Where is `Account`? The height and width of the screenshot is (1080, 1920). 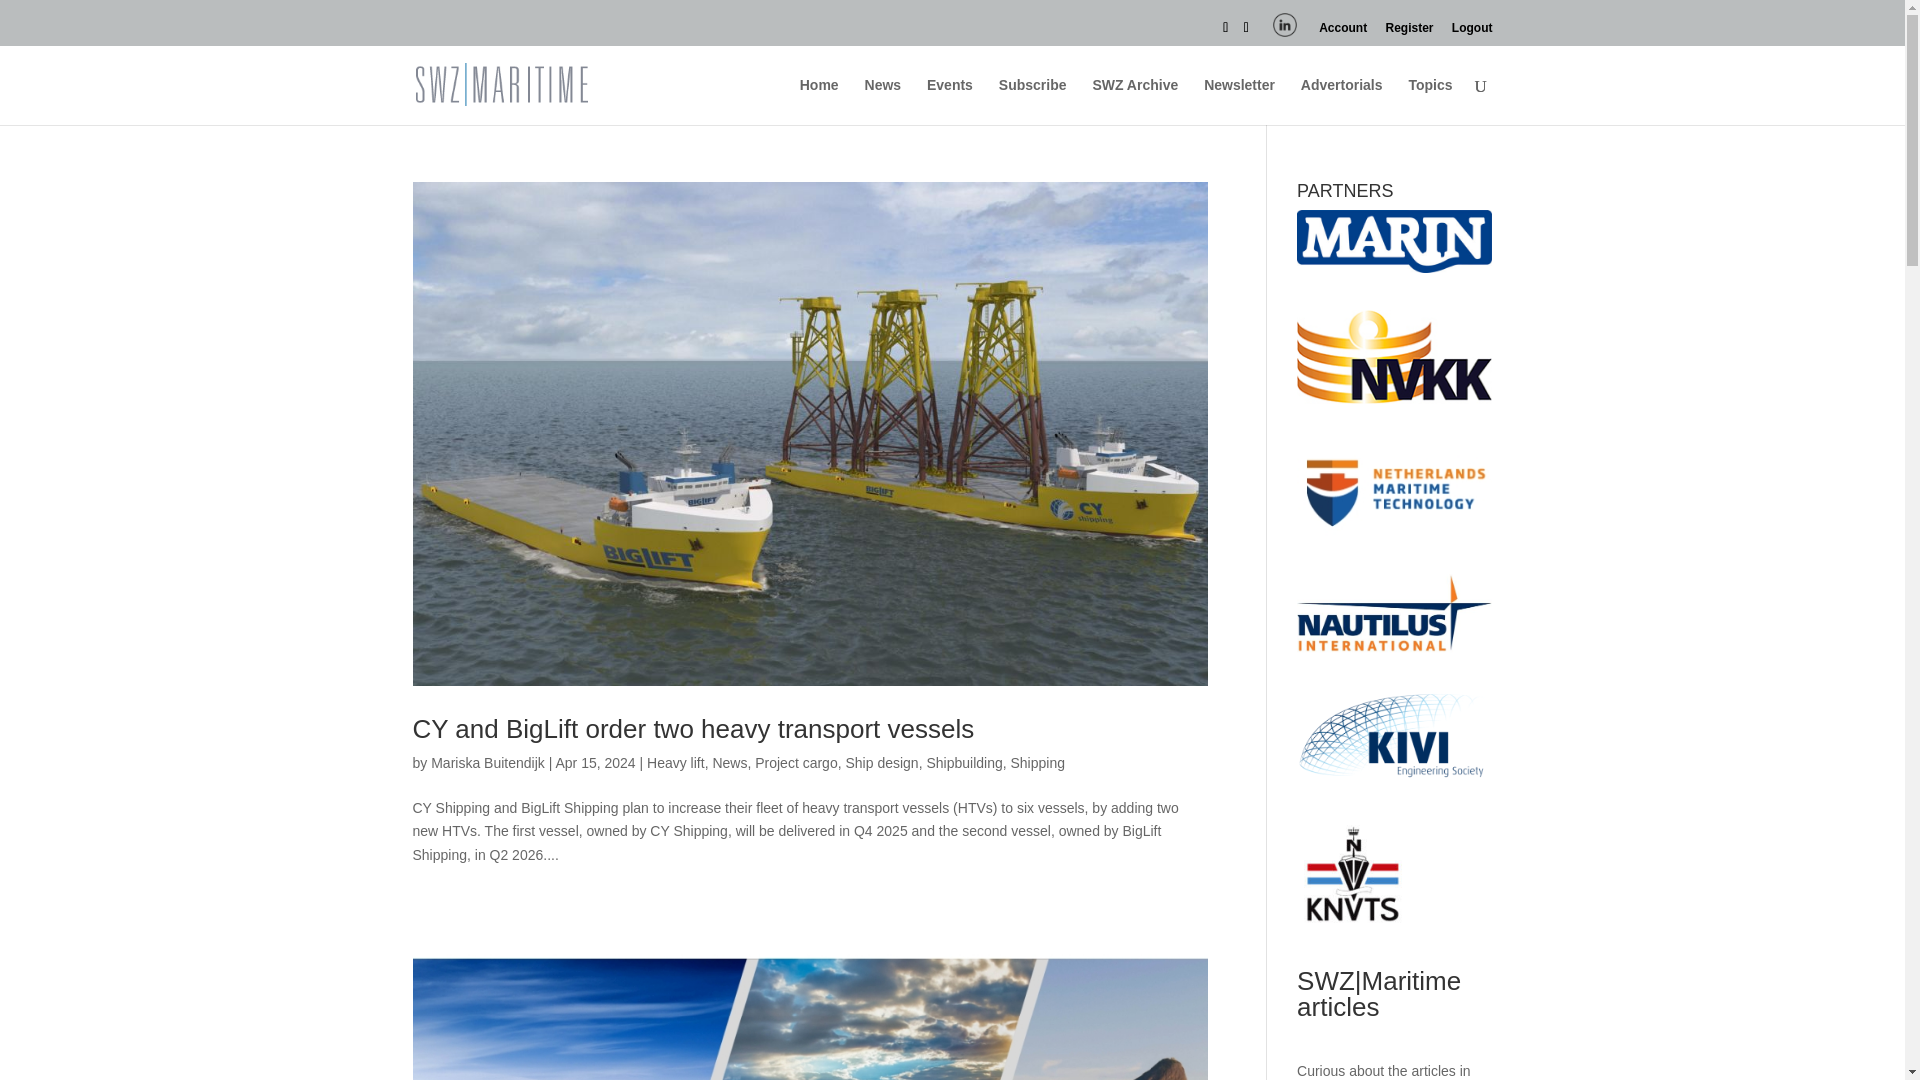
Account is located at coordinates (1343, 32).